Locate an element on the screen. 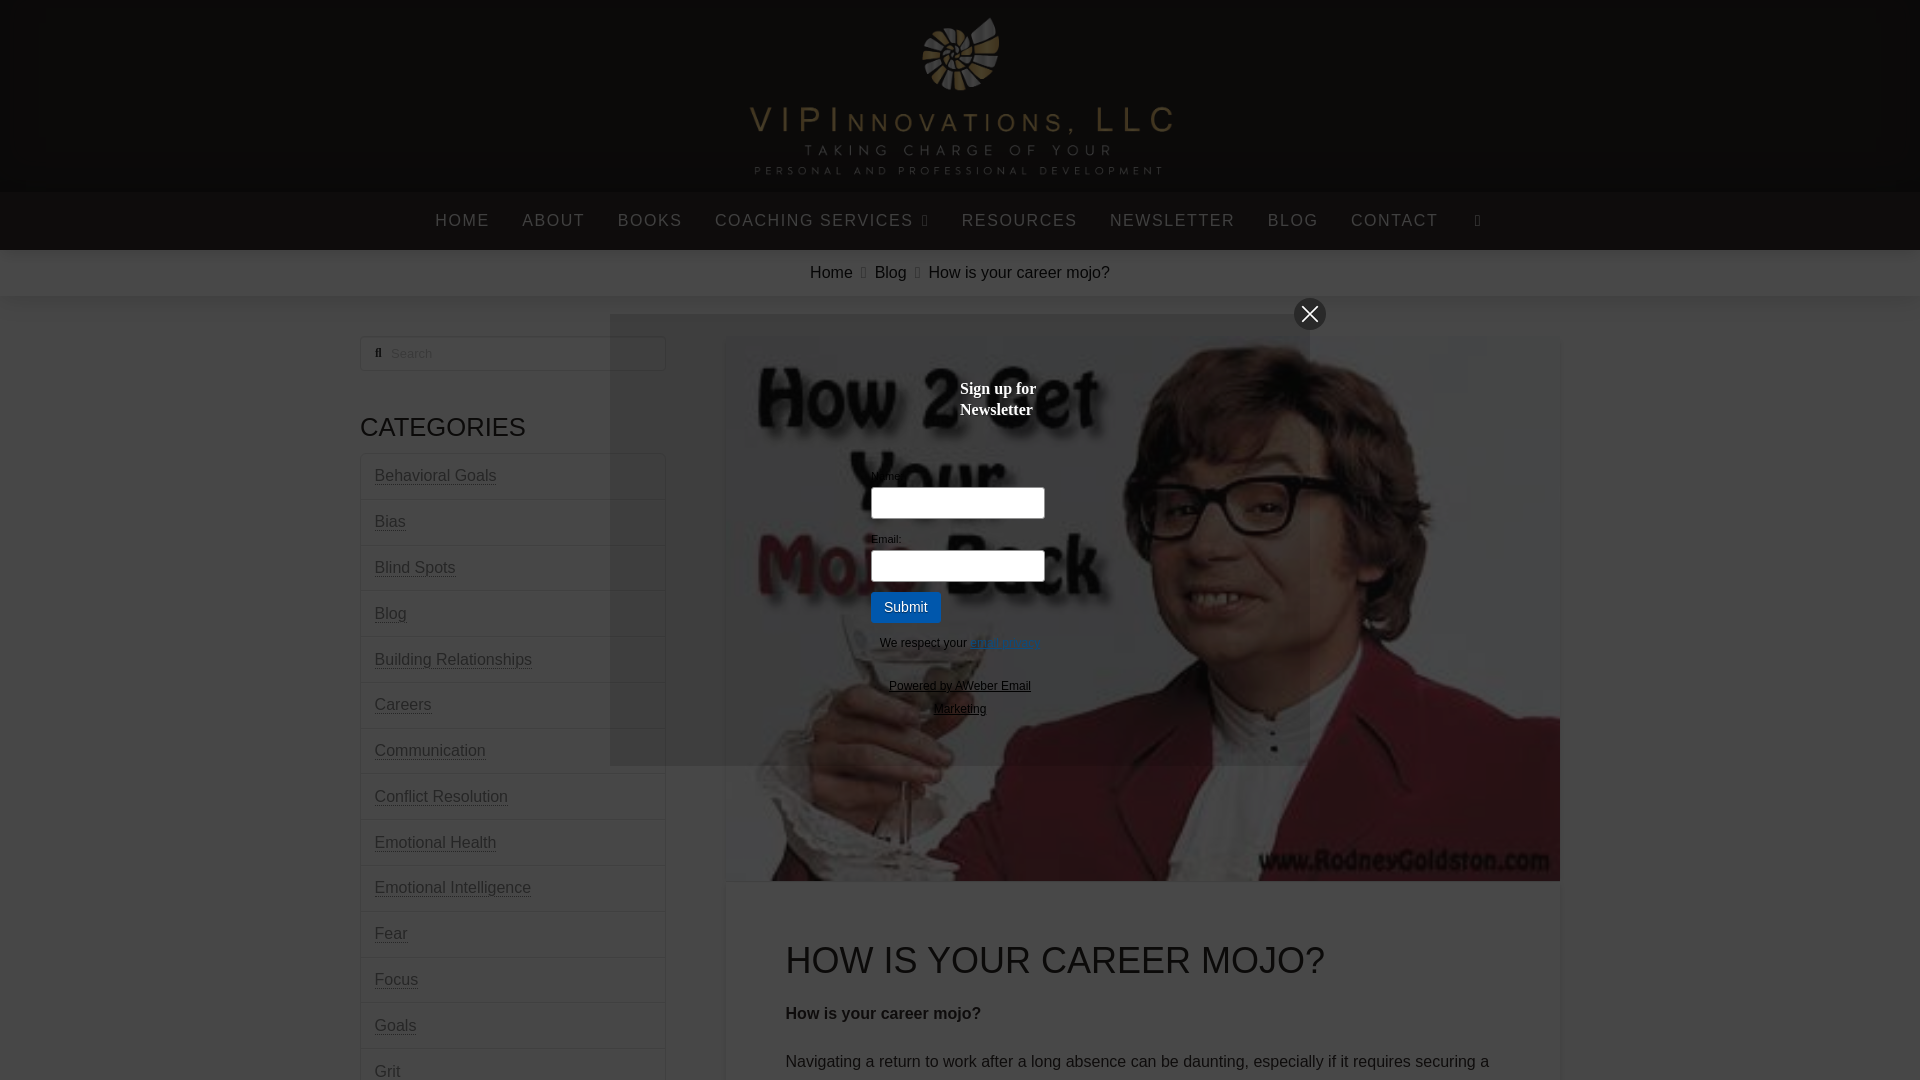 This screenshot has width=1920, height=1080. HOME is located at coordinates (461, 220).